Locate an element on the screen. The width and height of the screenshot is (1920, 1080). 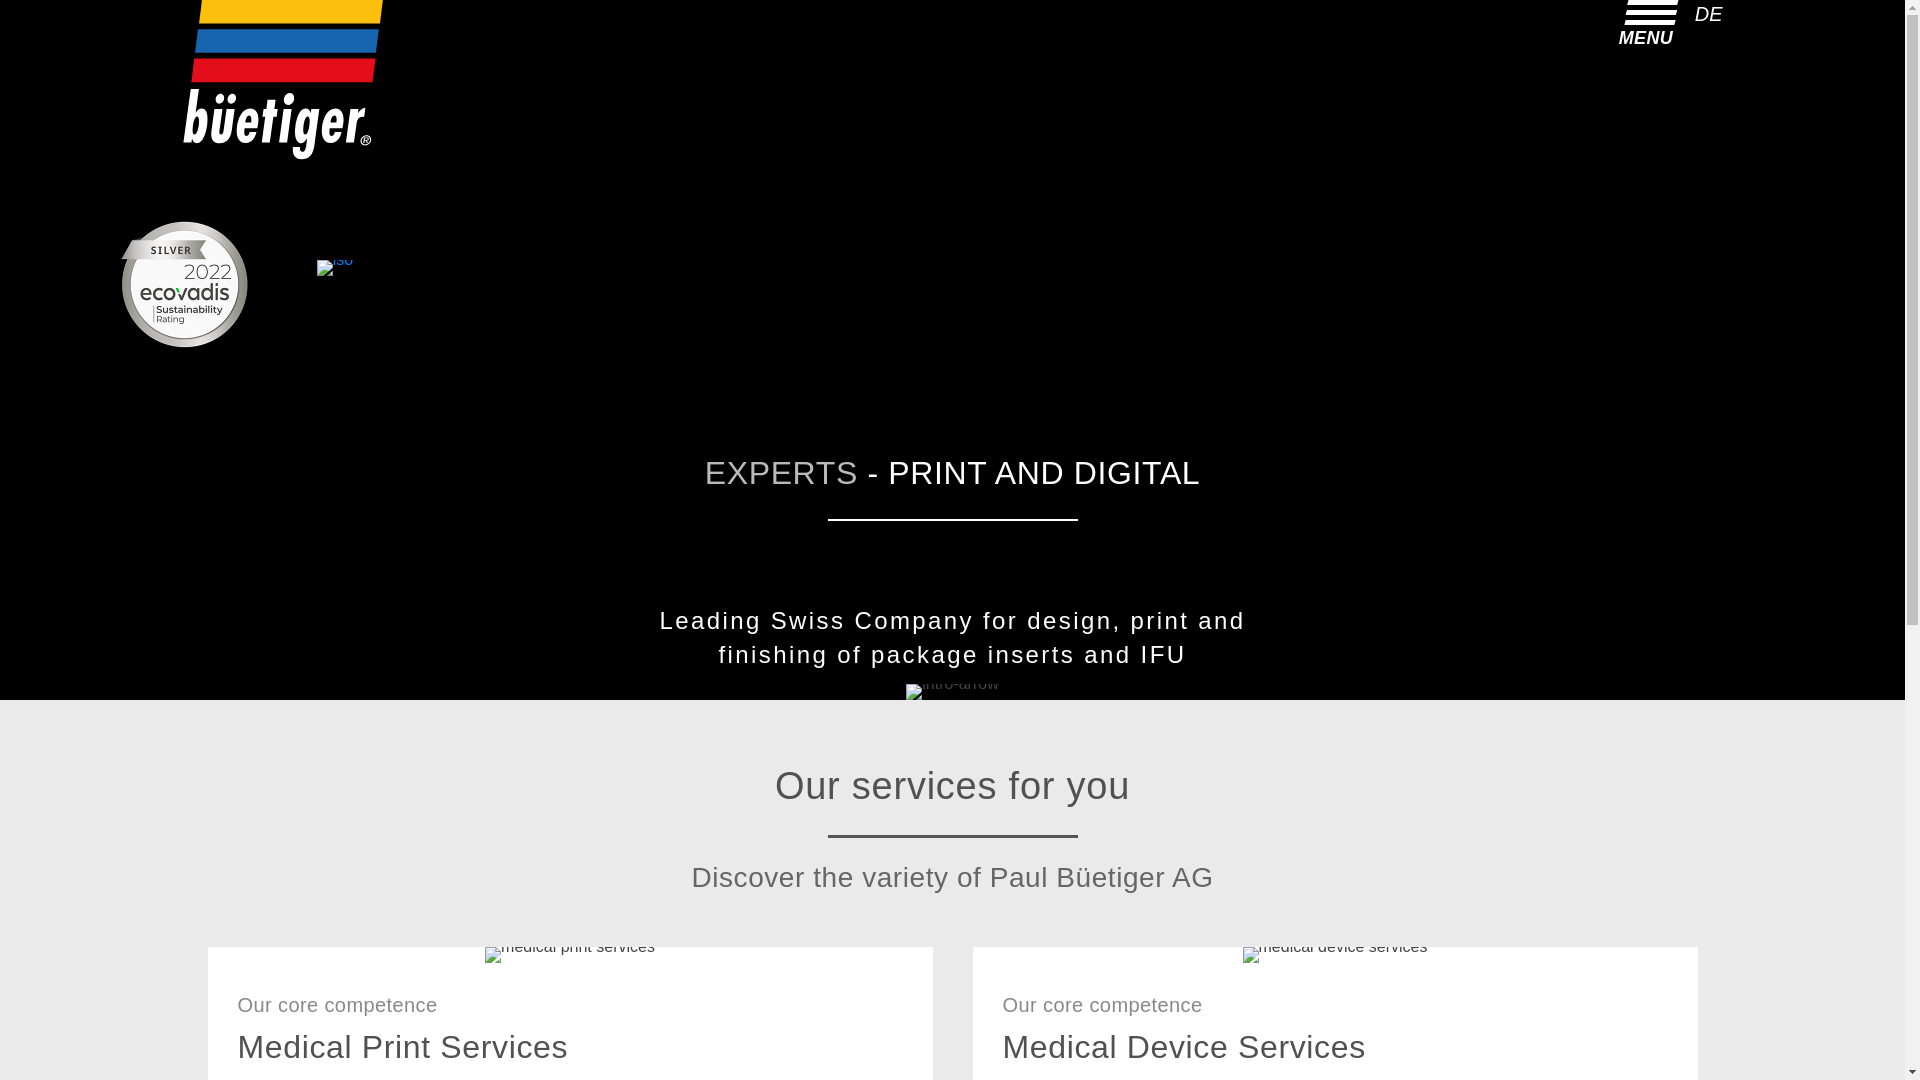
DE is located at coordinates (1709, 14).